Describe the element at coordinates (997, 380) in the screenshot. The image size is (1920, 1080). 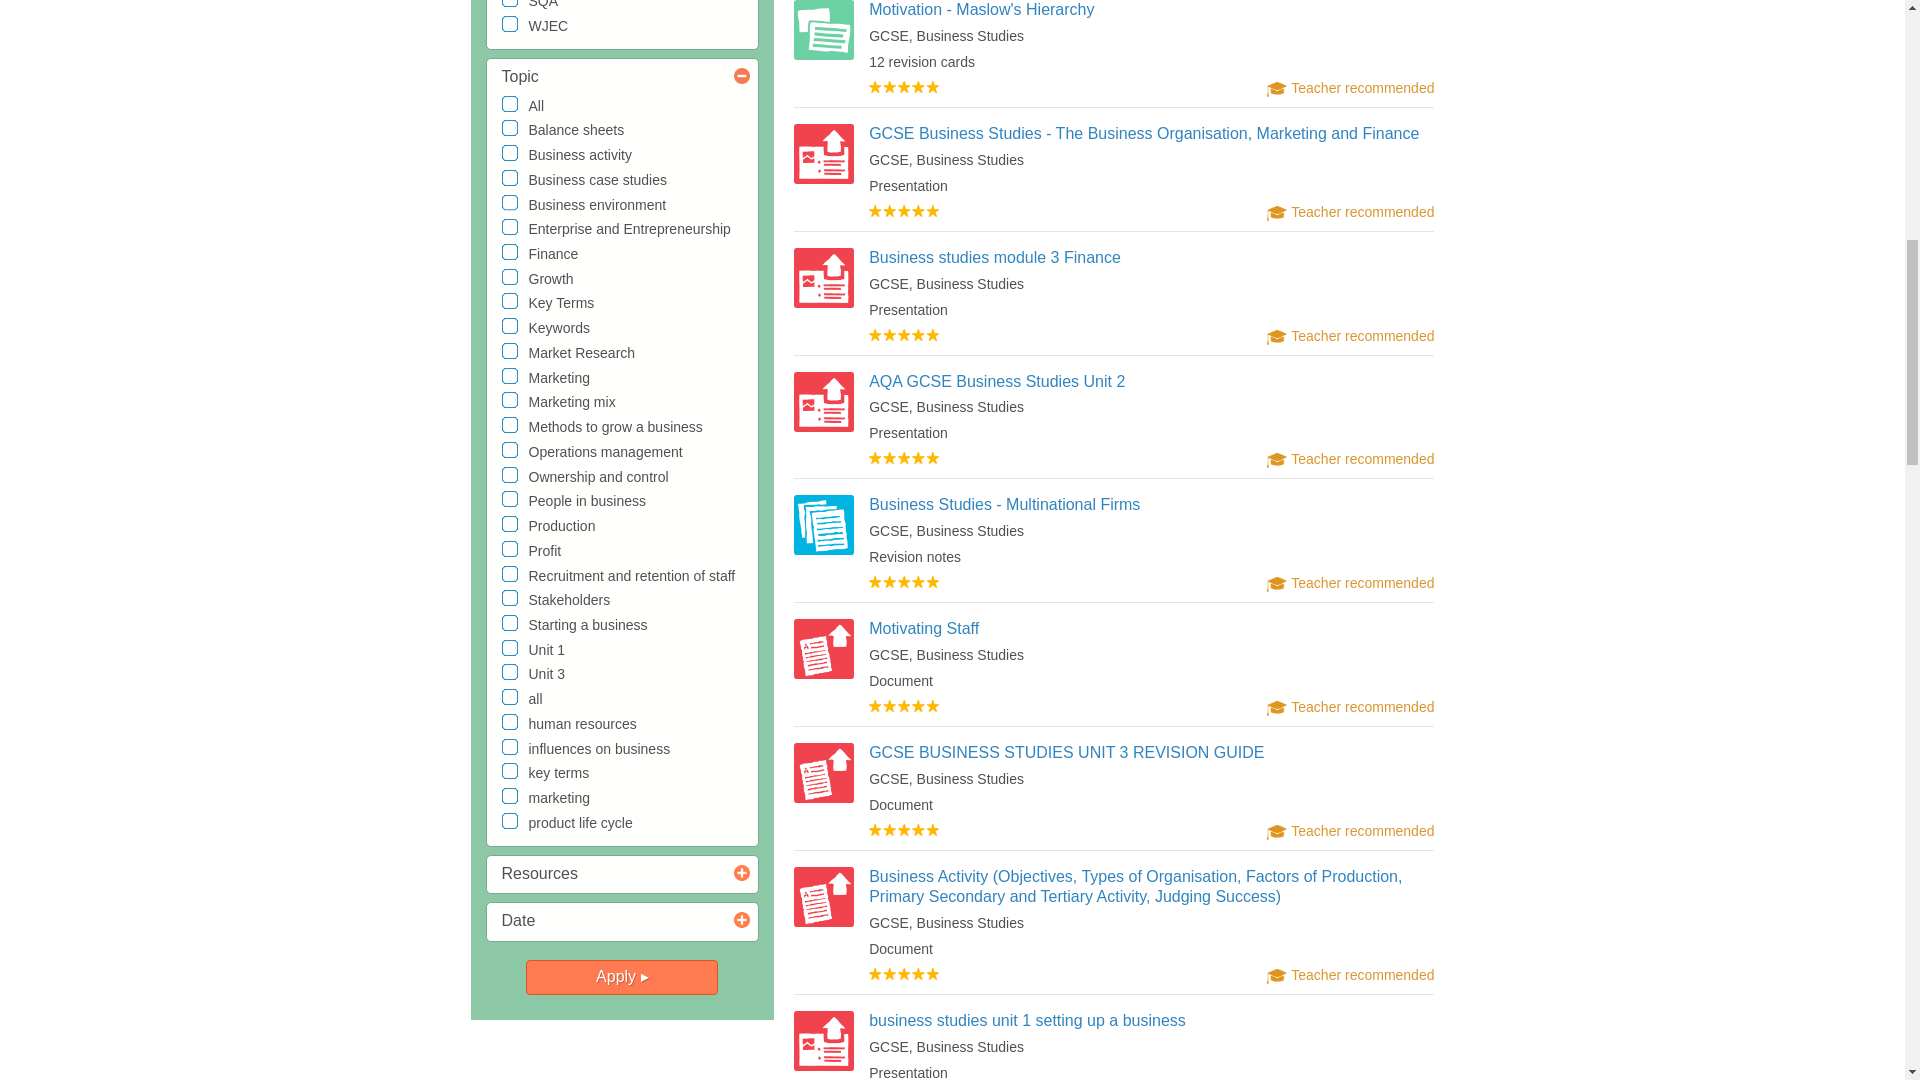
I see `AQA GCSE Business Studies Unit 2` at that location.